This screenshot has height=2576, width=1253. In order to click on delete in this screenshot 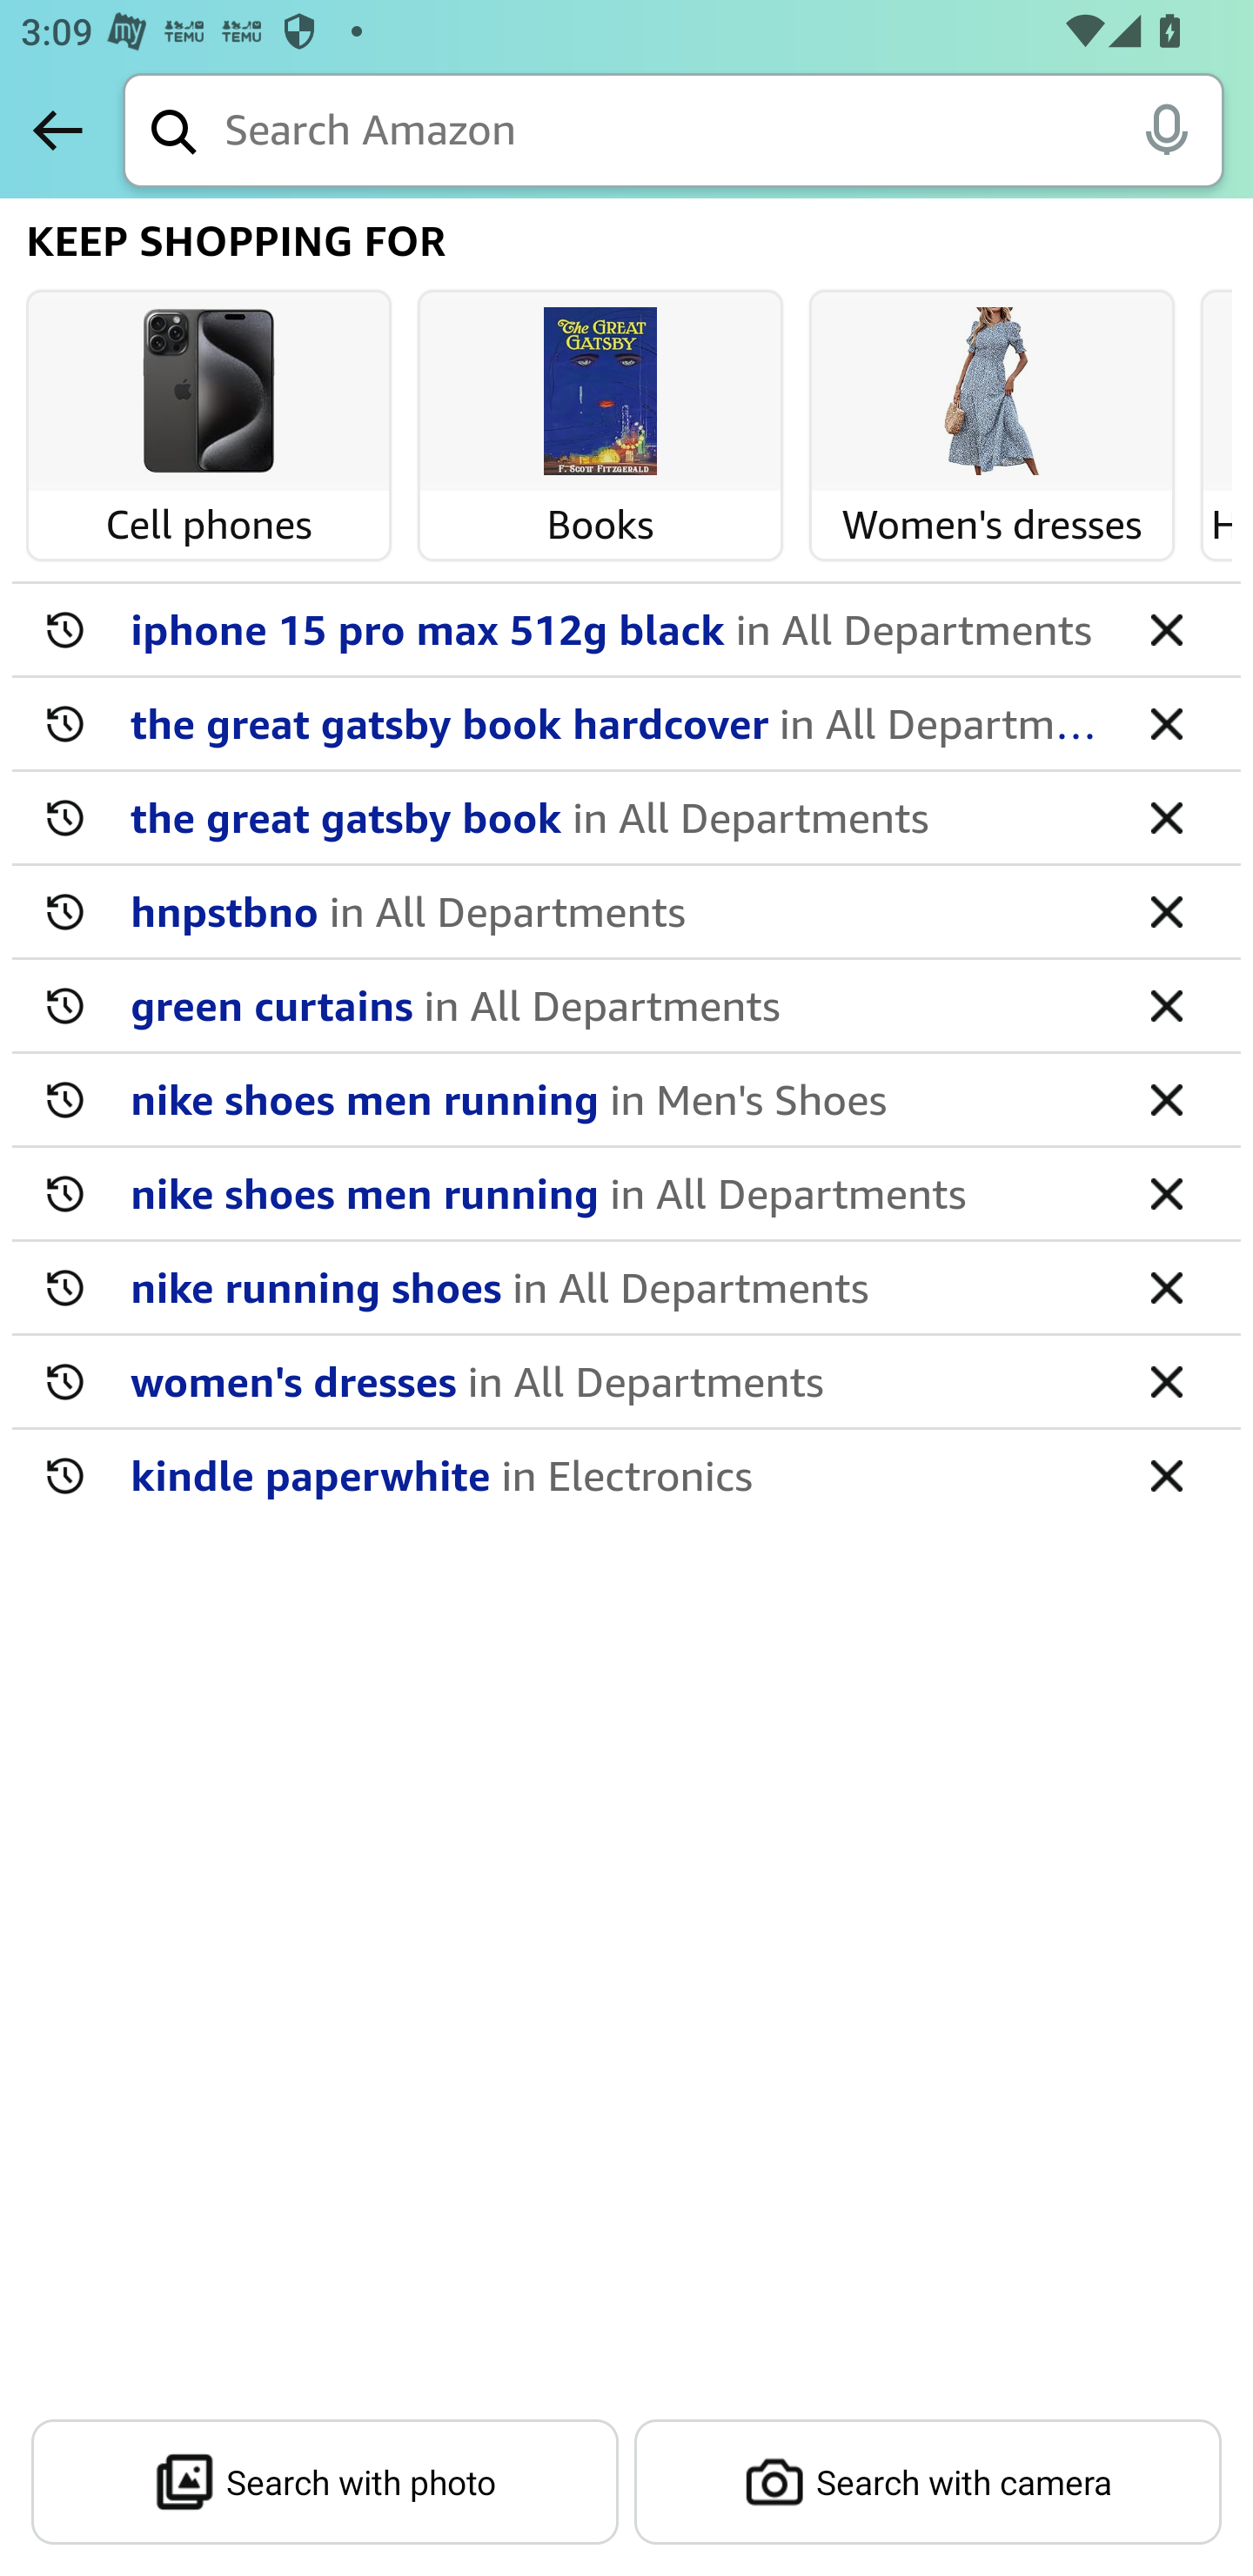, I will do `click(1166, 1004)`.